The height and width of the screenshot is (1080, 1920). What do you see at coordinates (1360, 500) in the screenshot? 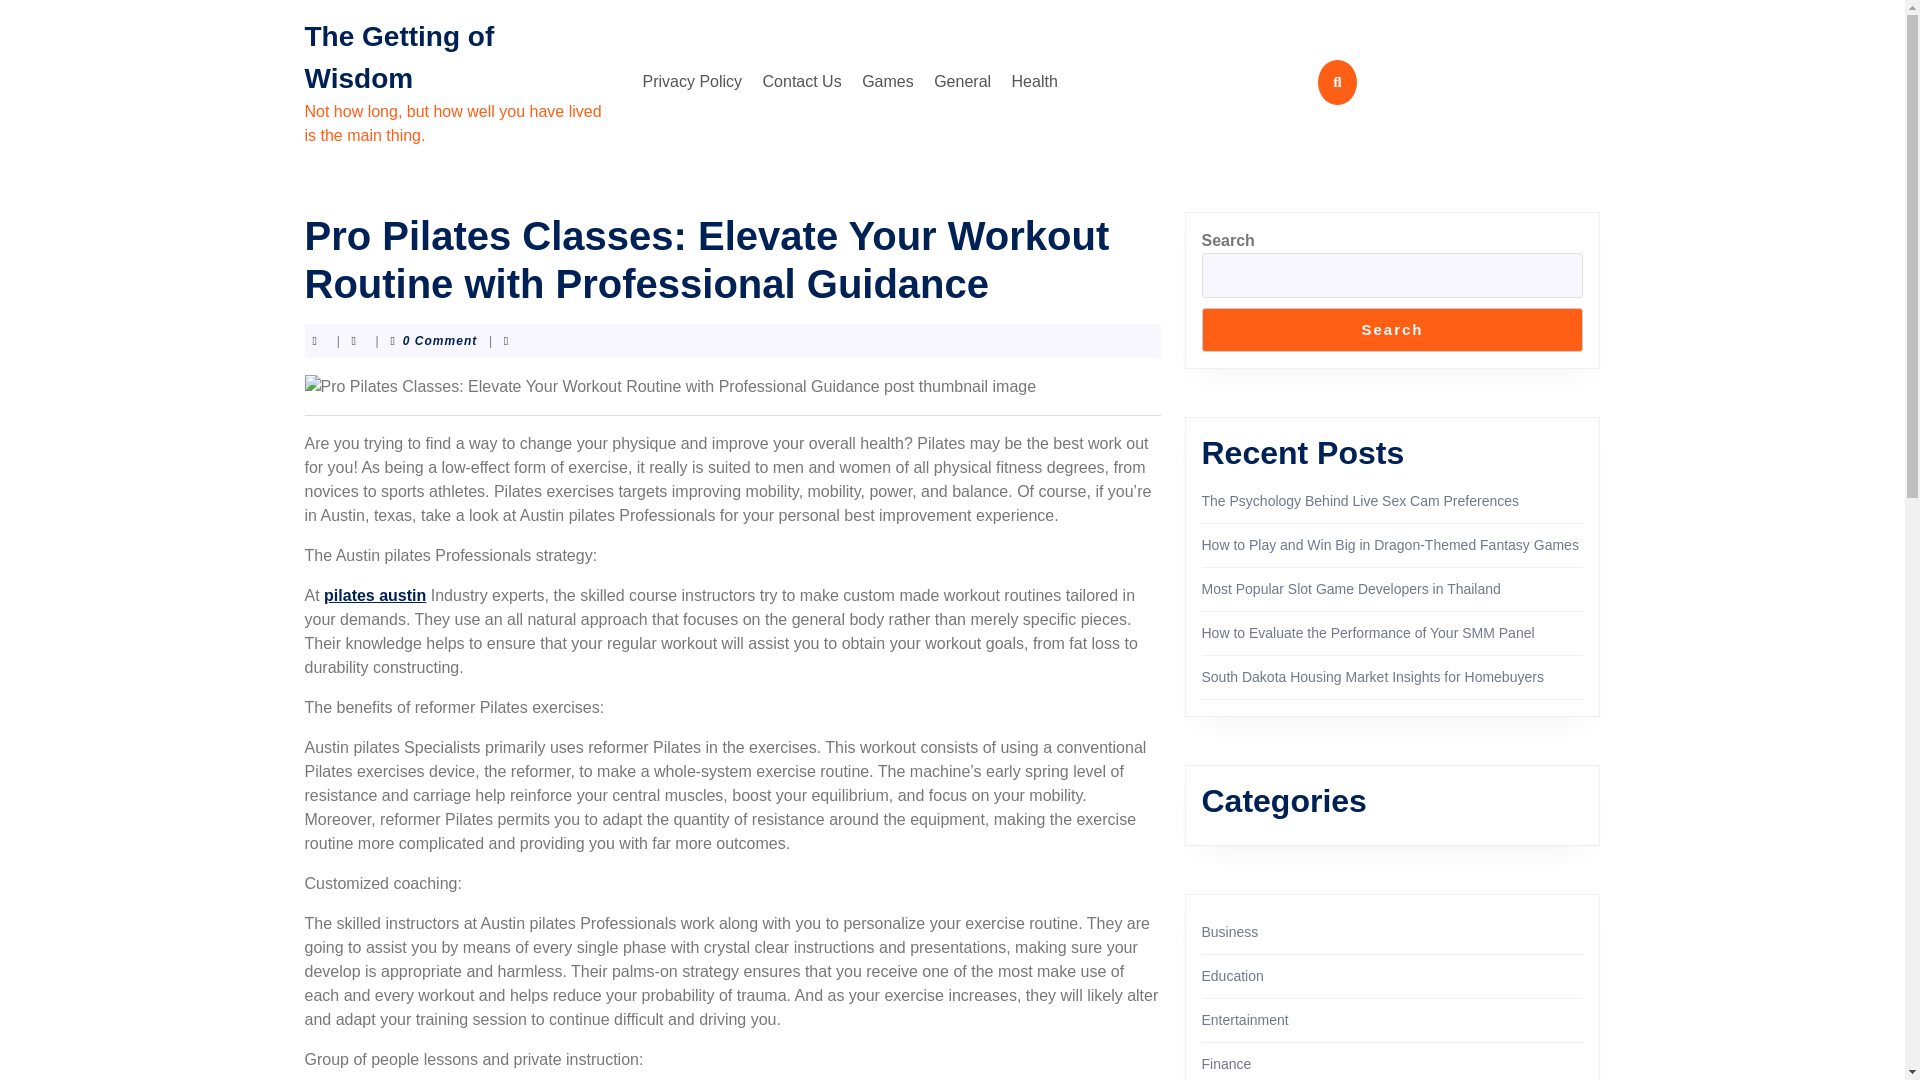
I see `The Psychology Behind Live Sex Cam Preferences` at bounding box center [1360, 500].